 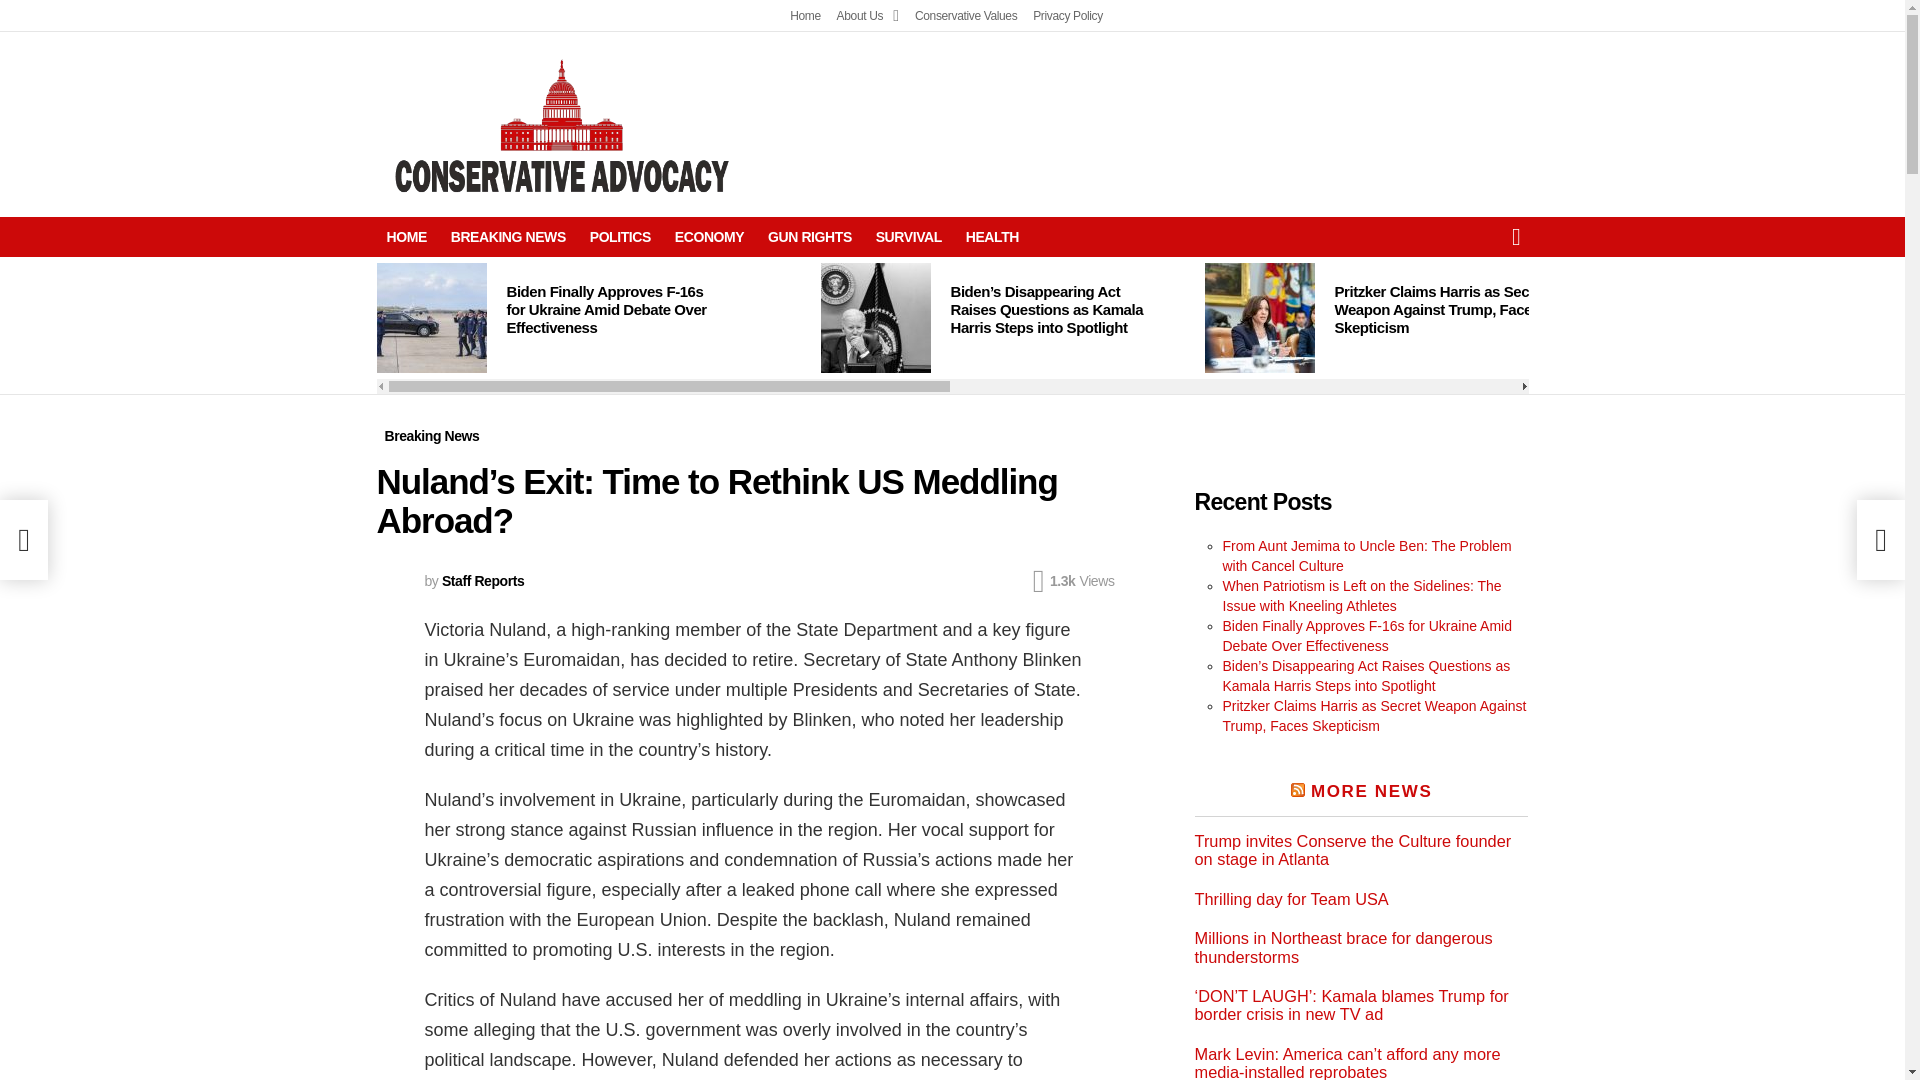 I want to click on Home, so click(x=805, y=16).